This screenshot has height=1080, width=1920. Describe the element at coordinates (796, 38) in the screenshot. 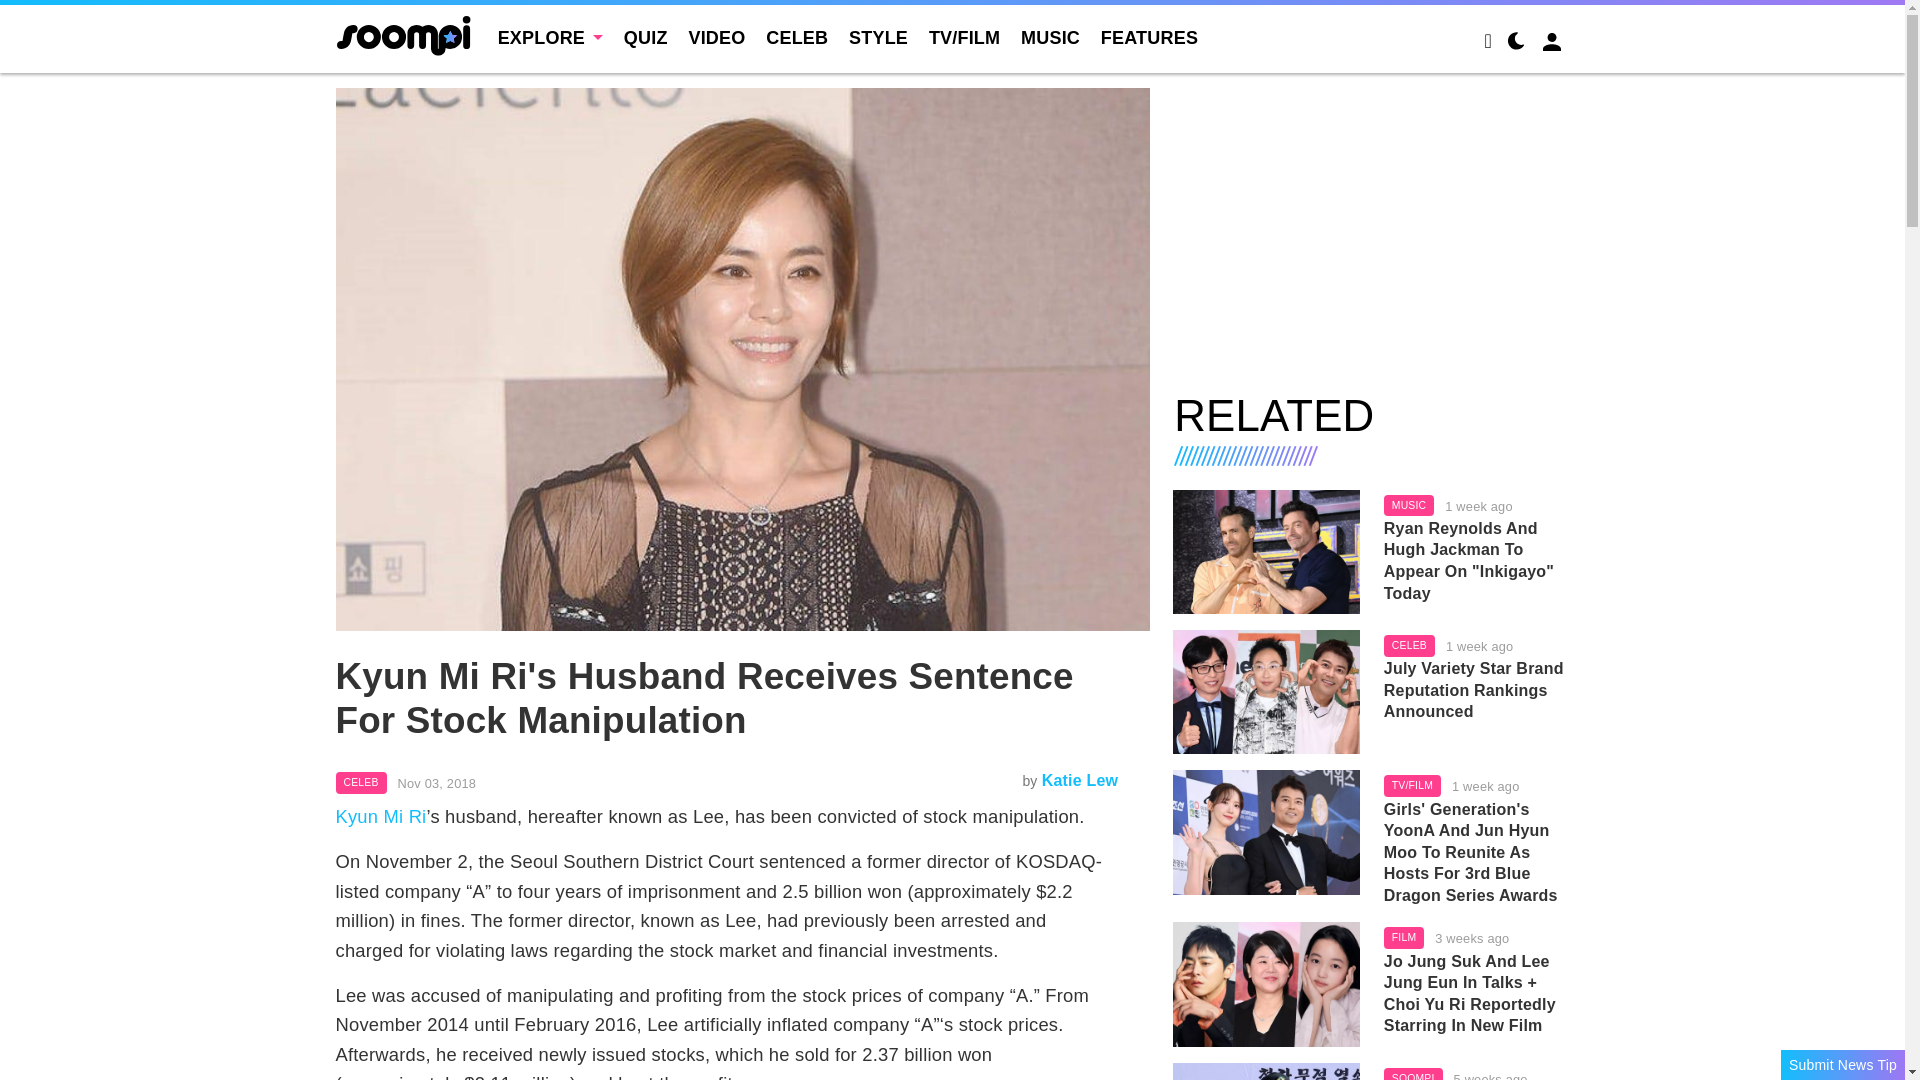

I see `CELEB` at that location.